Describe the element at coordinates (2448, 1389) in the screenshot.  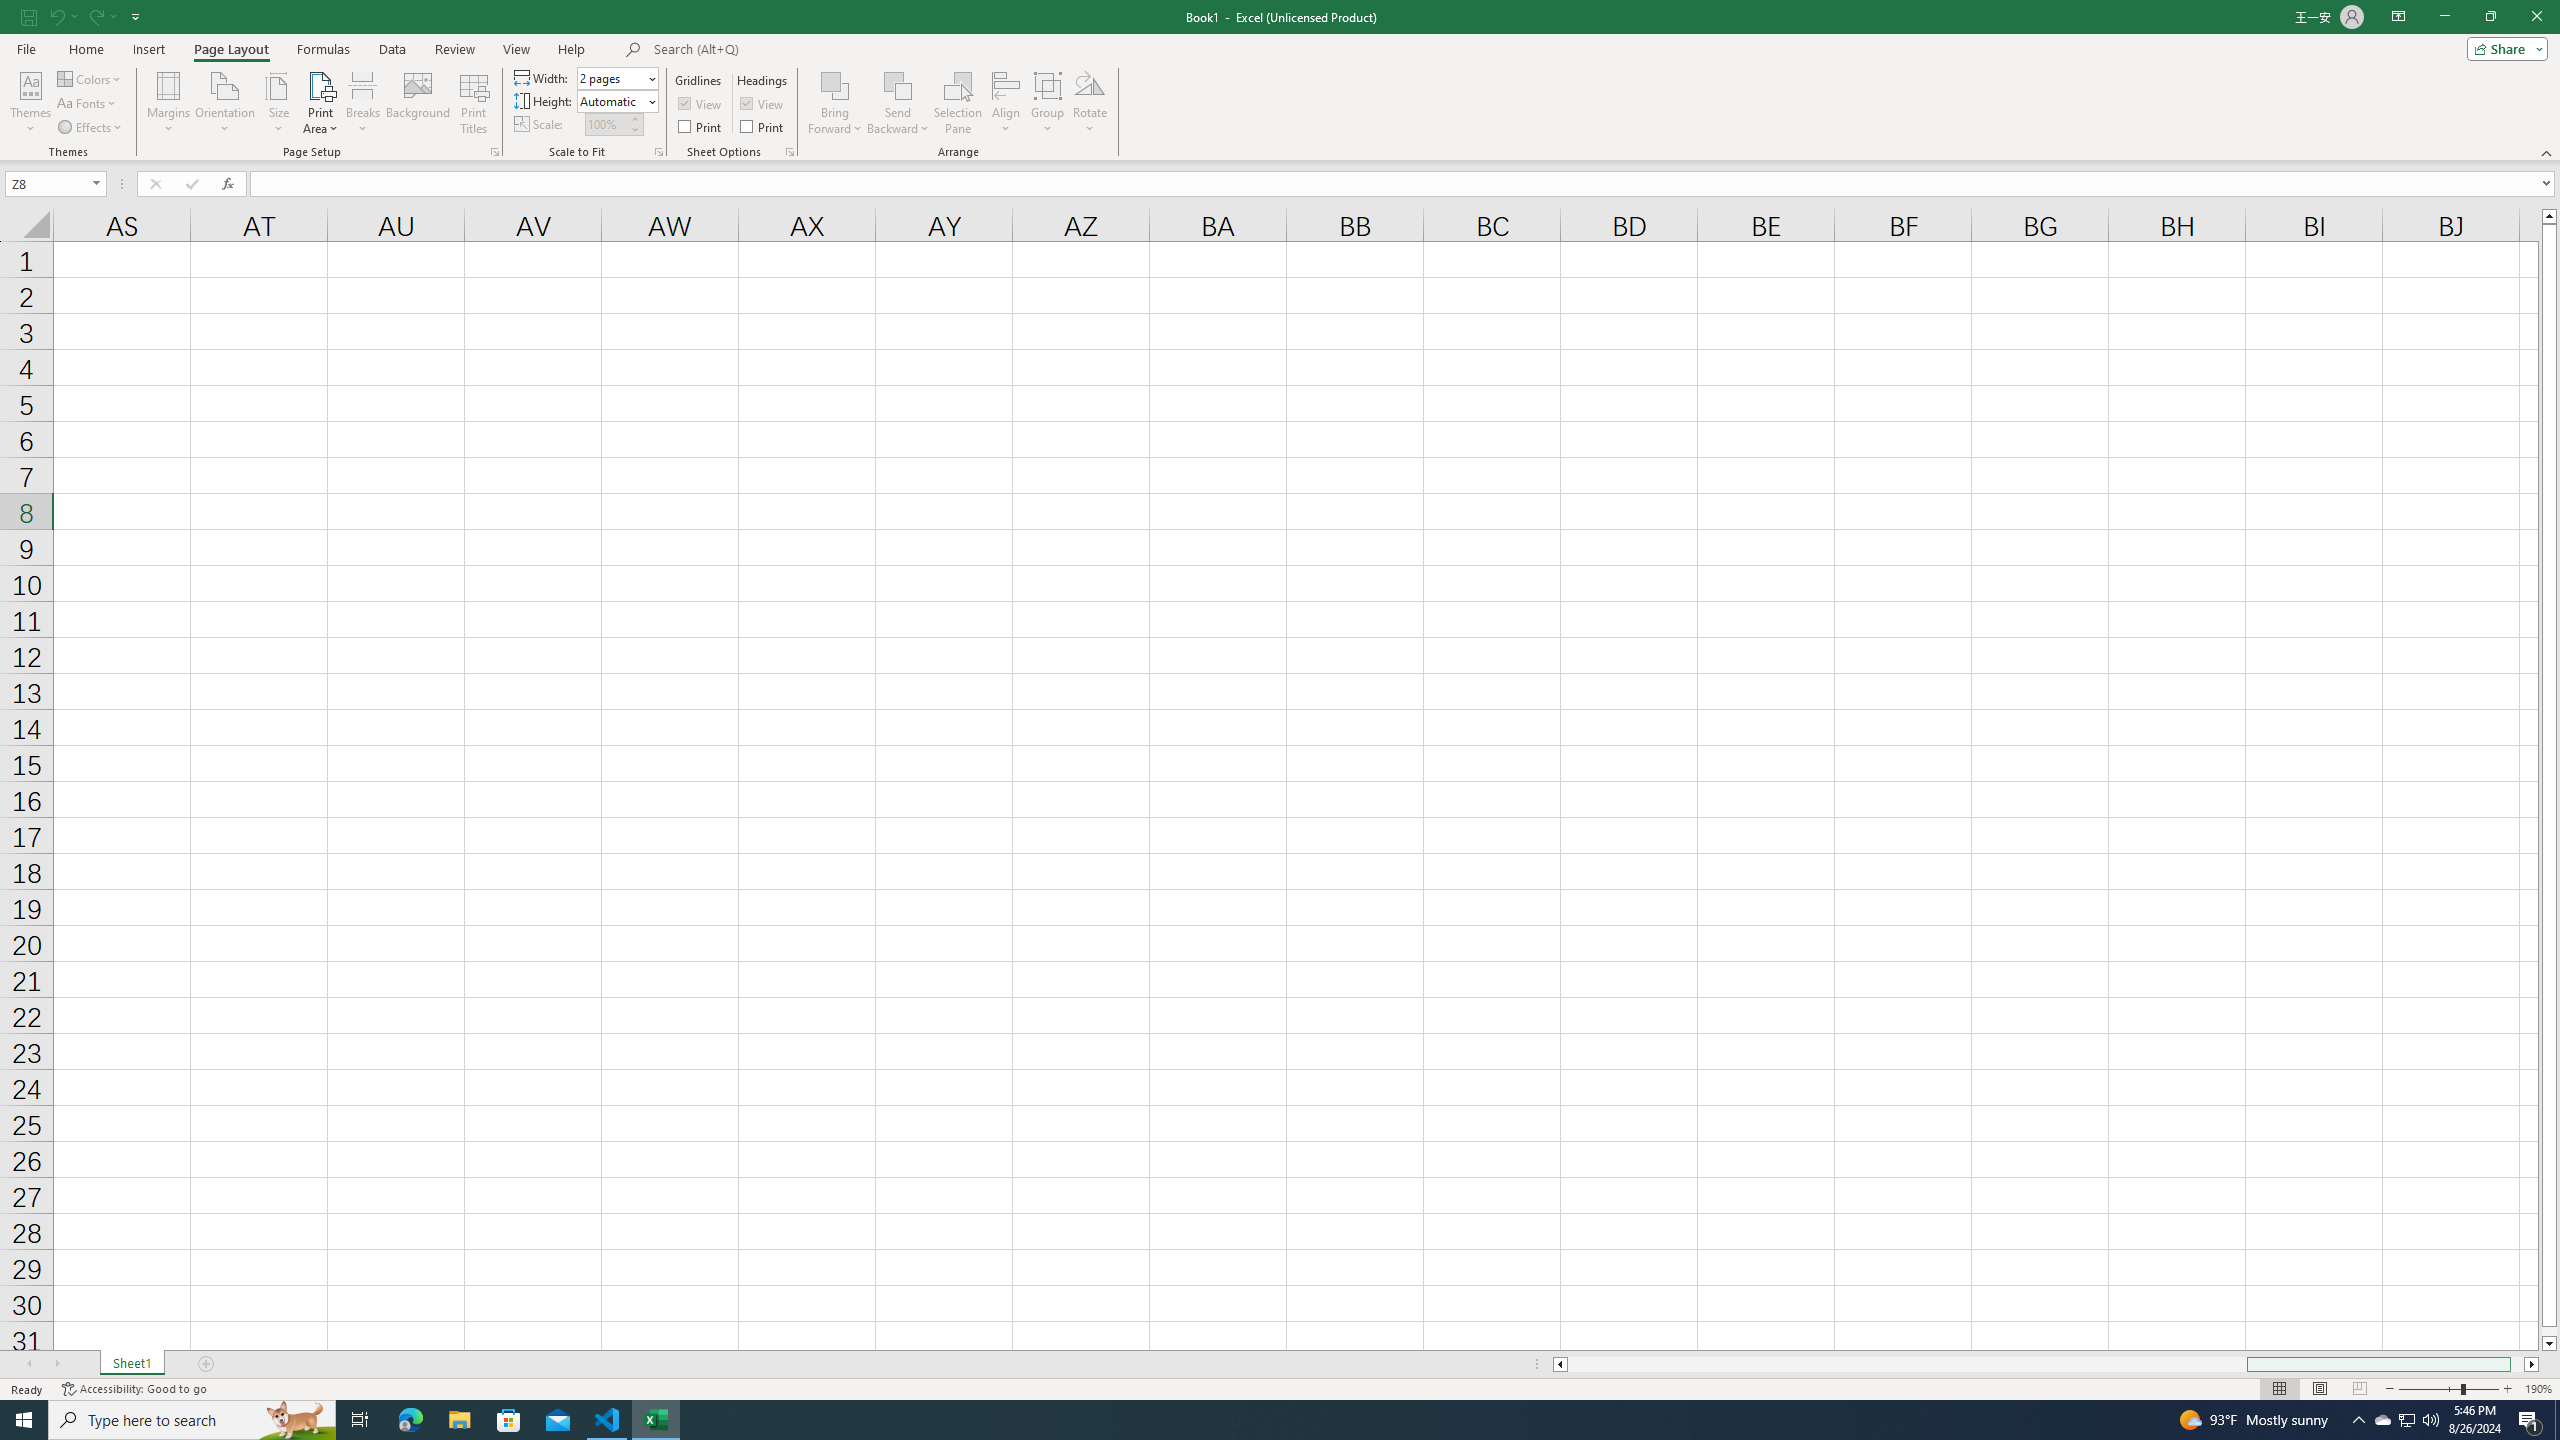
I see `Zoom` at that location.